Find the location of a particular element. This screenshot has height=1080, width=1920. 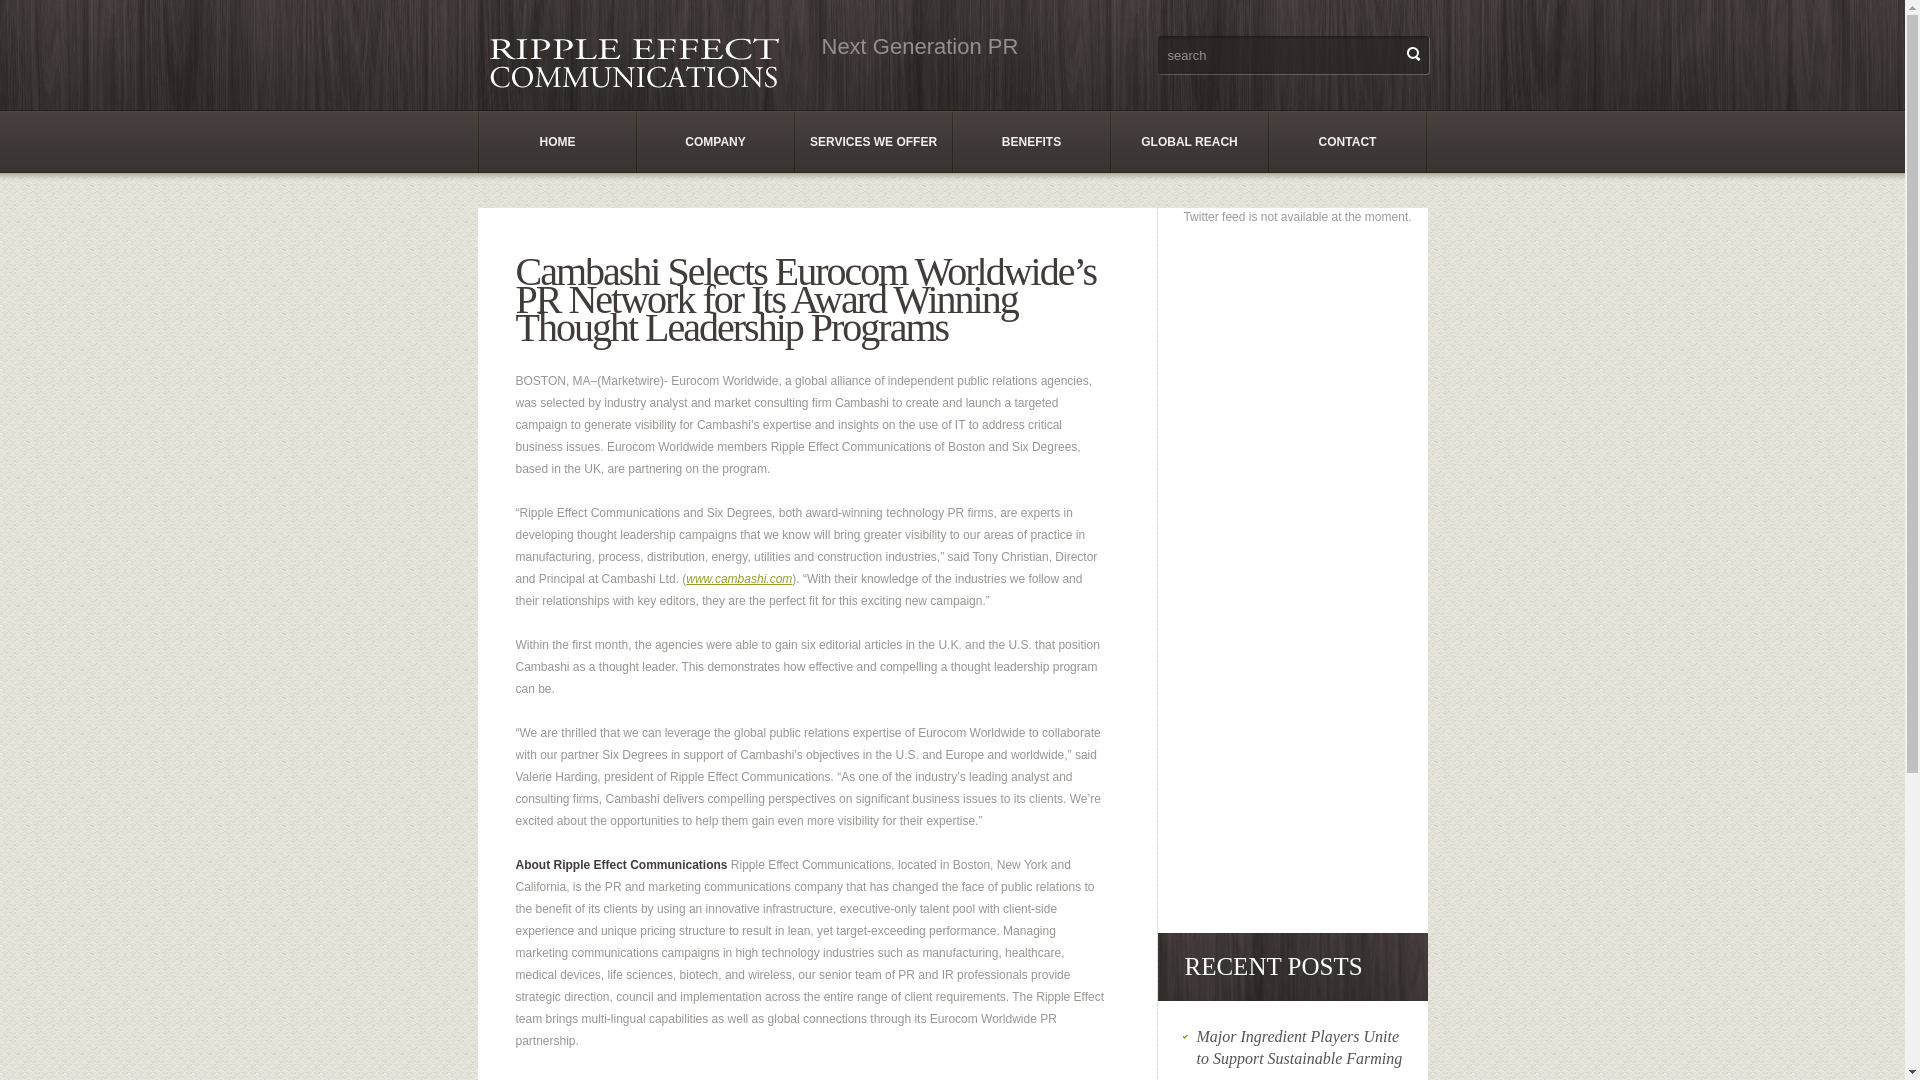

COMPANY is located at coordinates (716, 142).